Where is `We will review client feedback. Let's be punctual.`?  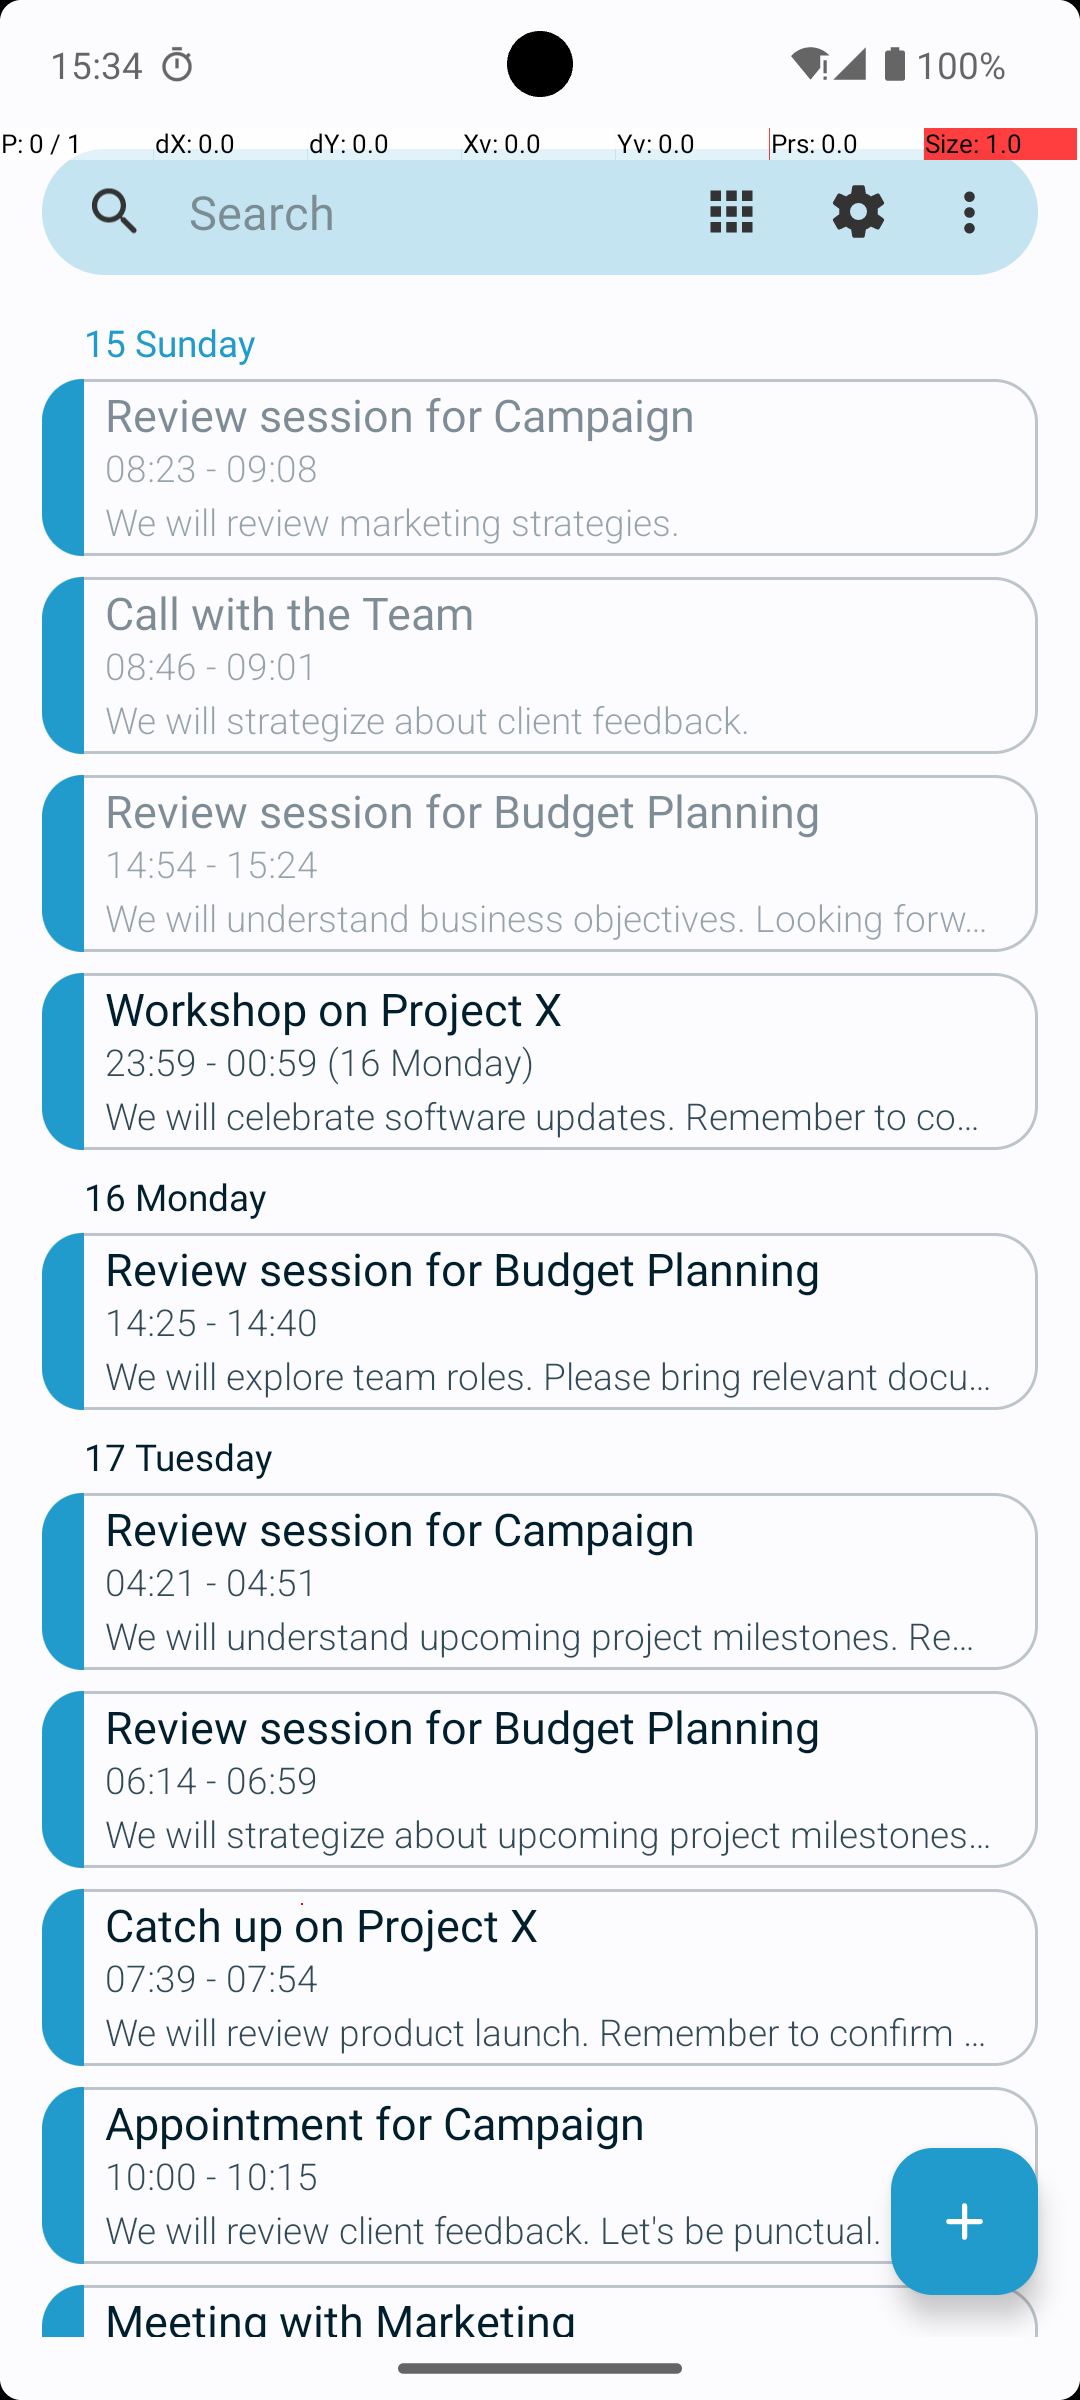
We will review client feedback. Let's be punctual. is located at coordinates (572, 2237).